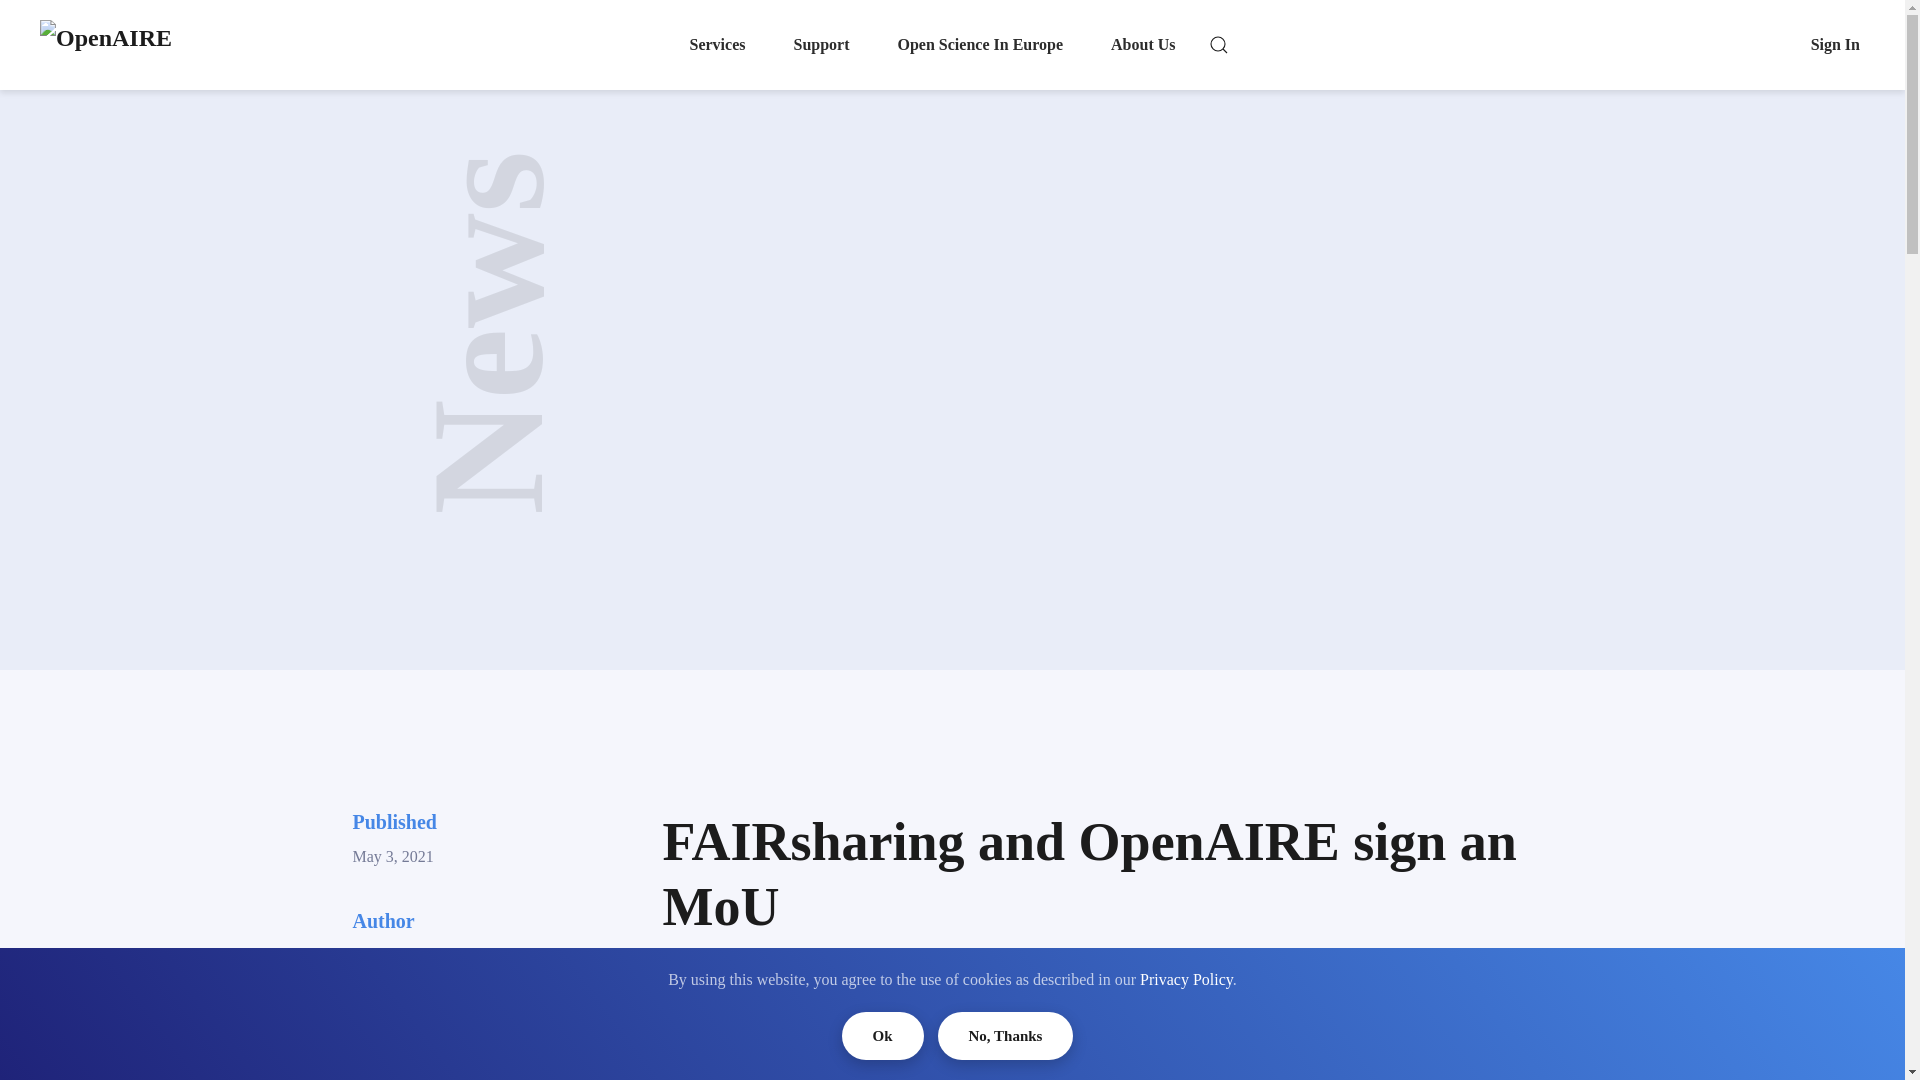 The height and width of the screenshot is (1080, 1920). Describe the element at coordinates (820, 44) in the screenshot. I see `Support` at that location.